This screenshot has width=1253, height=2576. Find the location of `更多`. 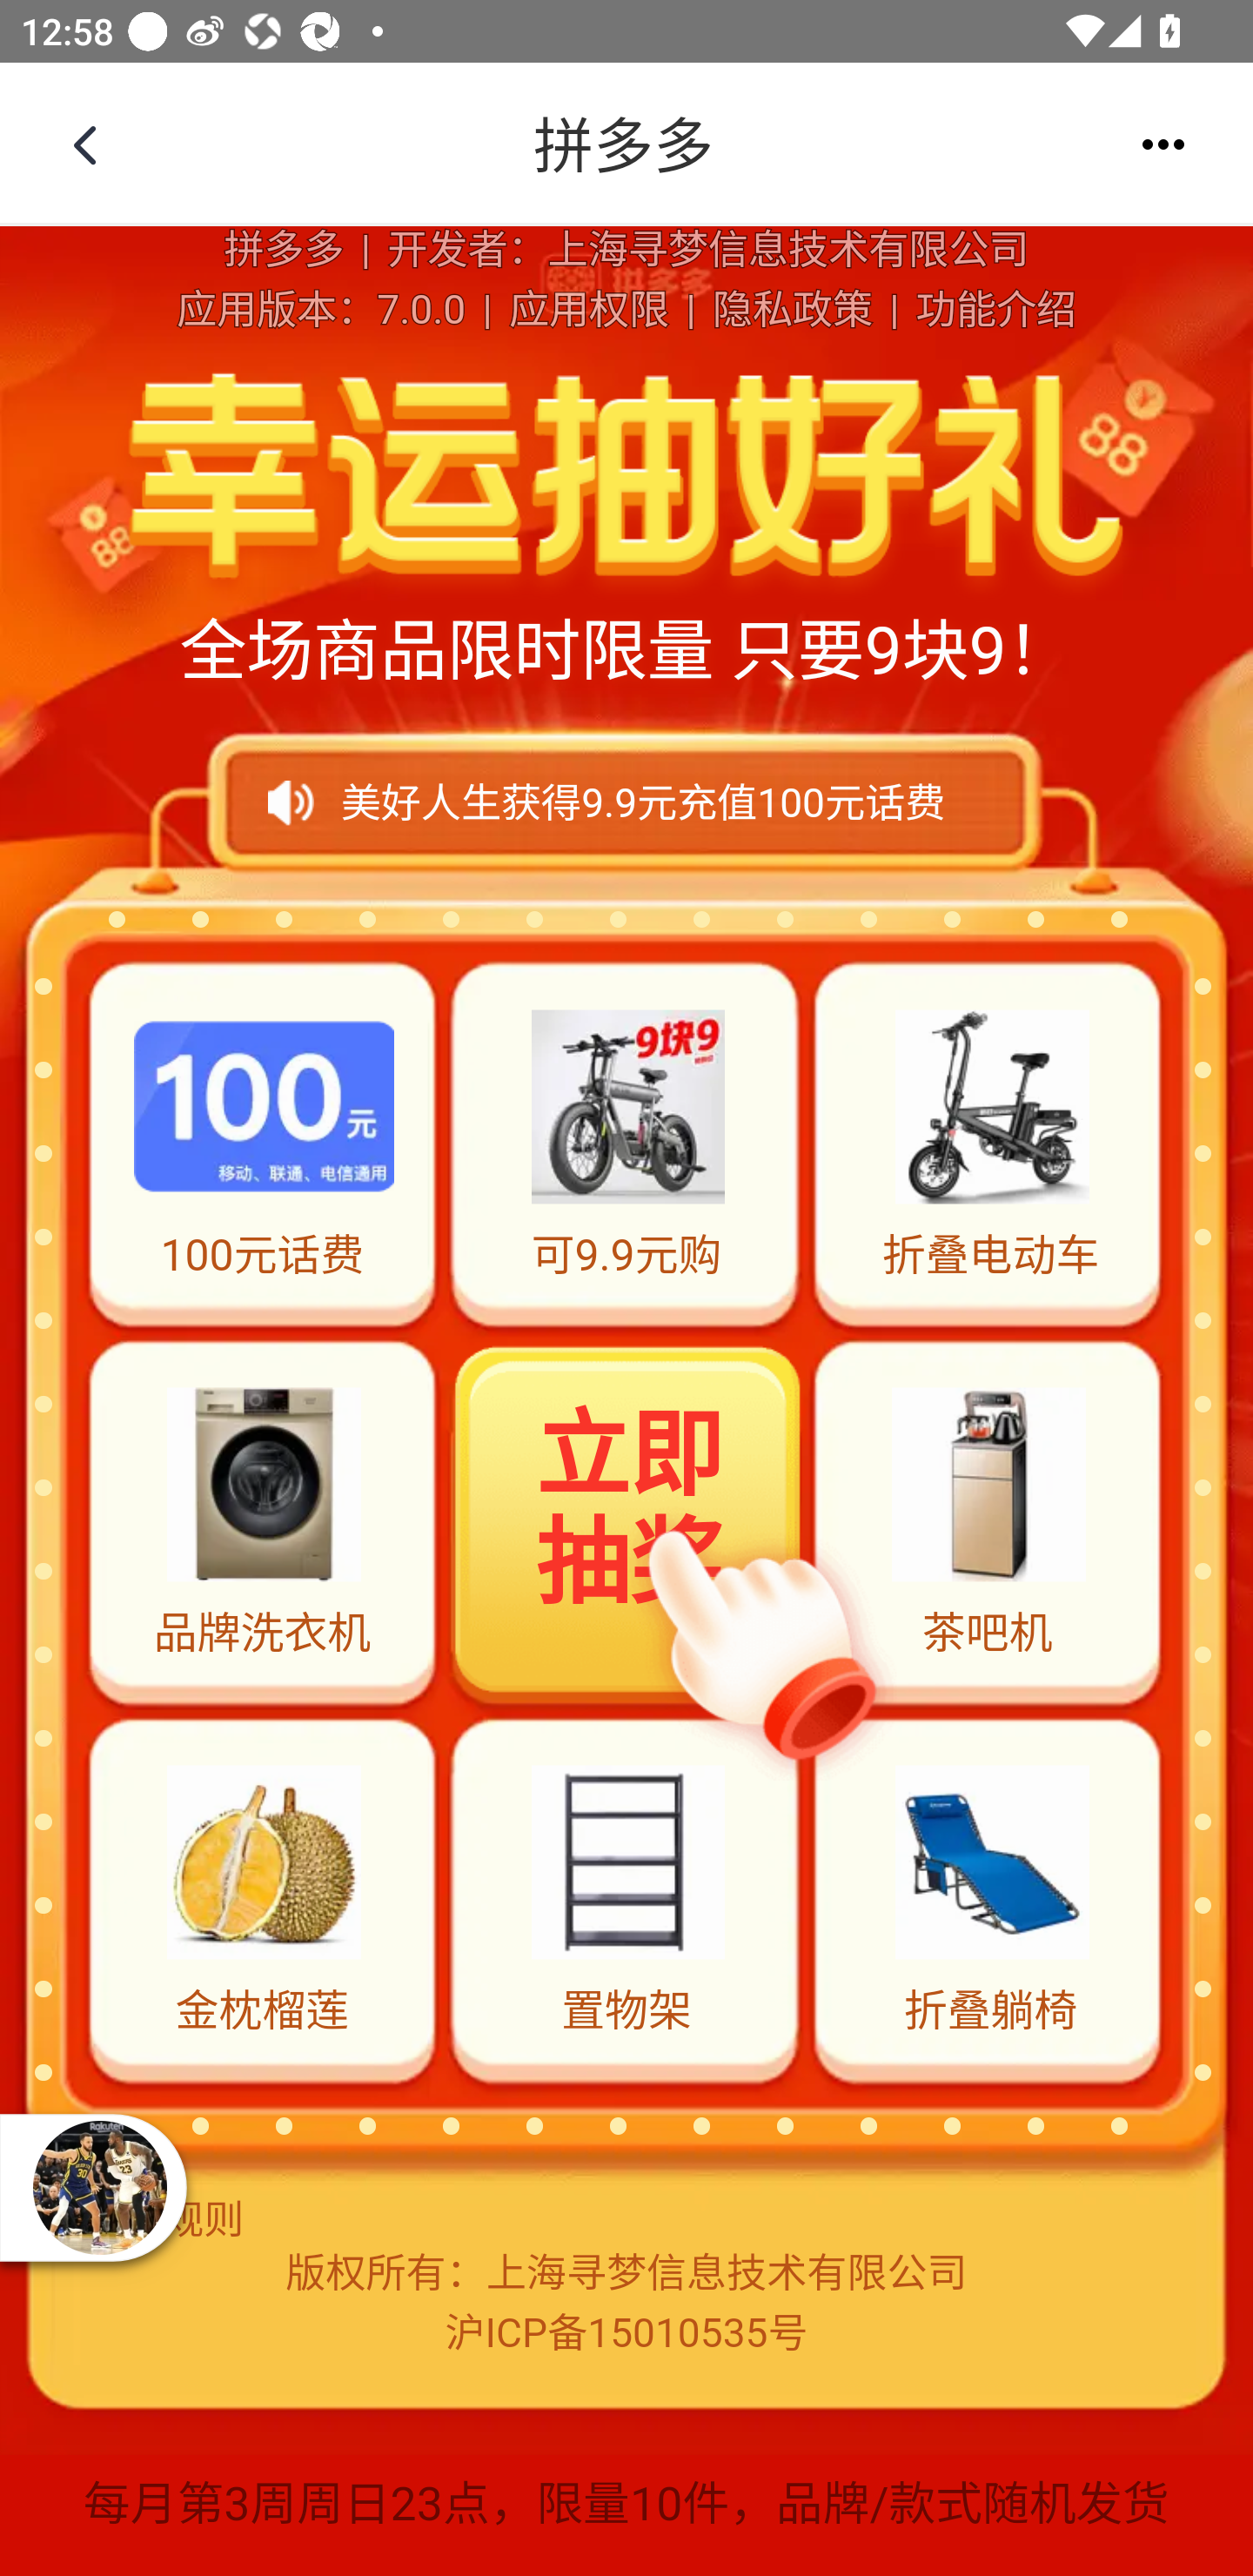

更多 is located at coordinates (1163, 144).